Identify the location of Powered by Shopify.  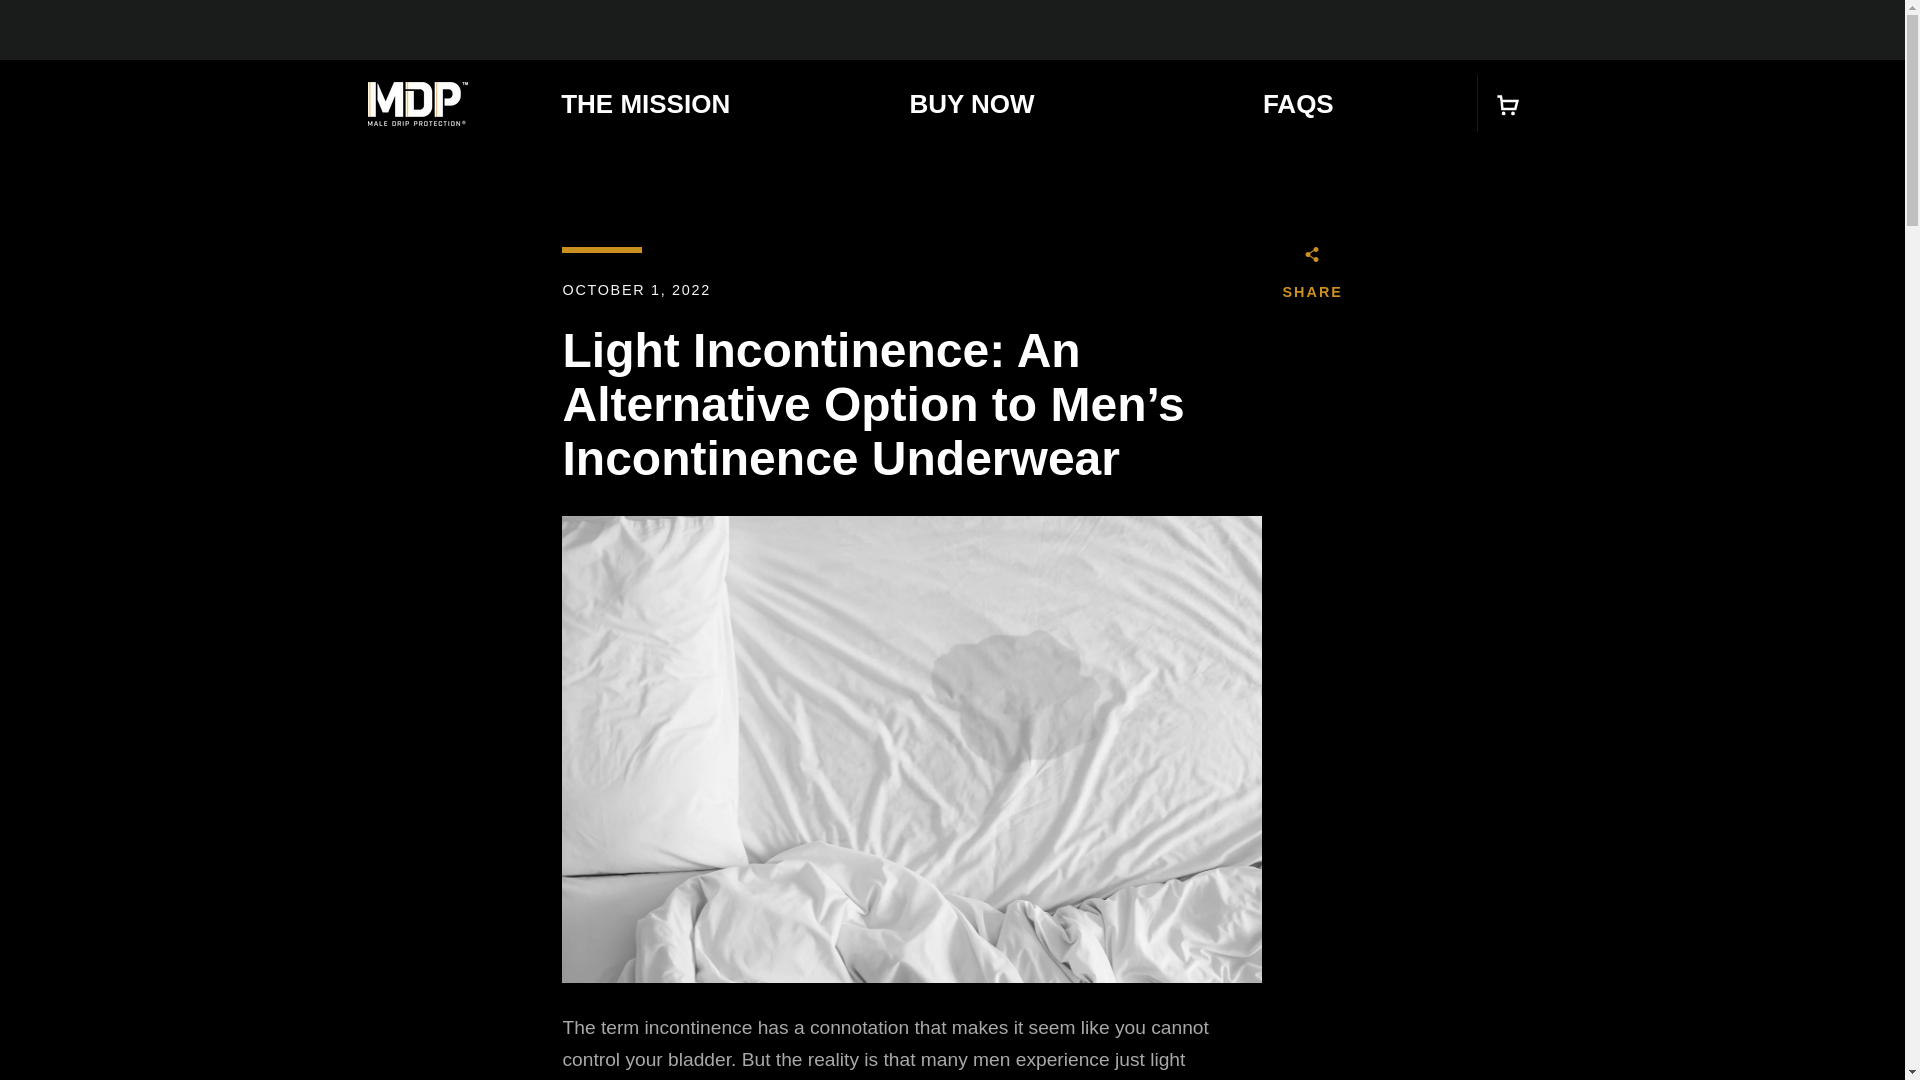
(696, 1010).